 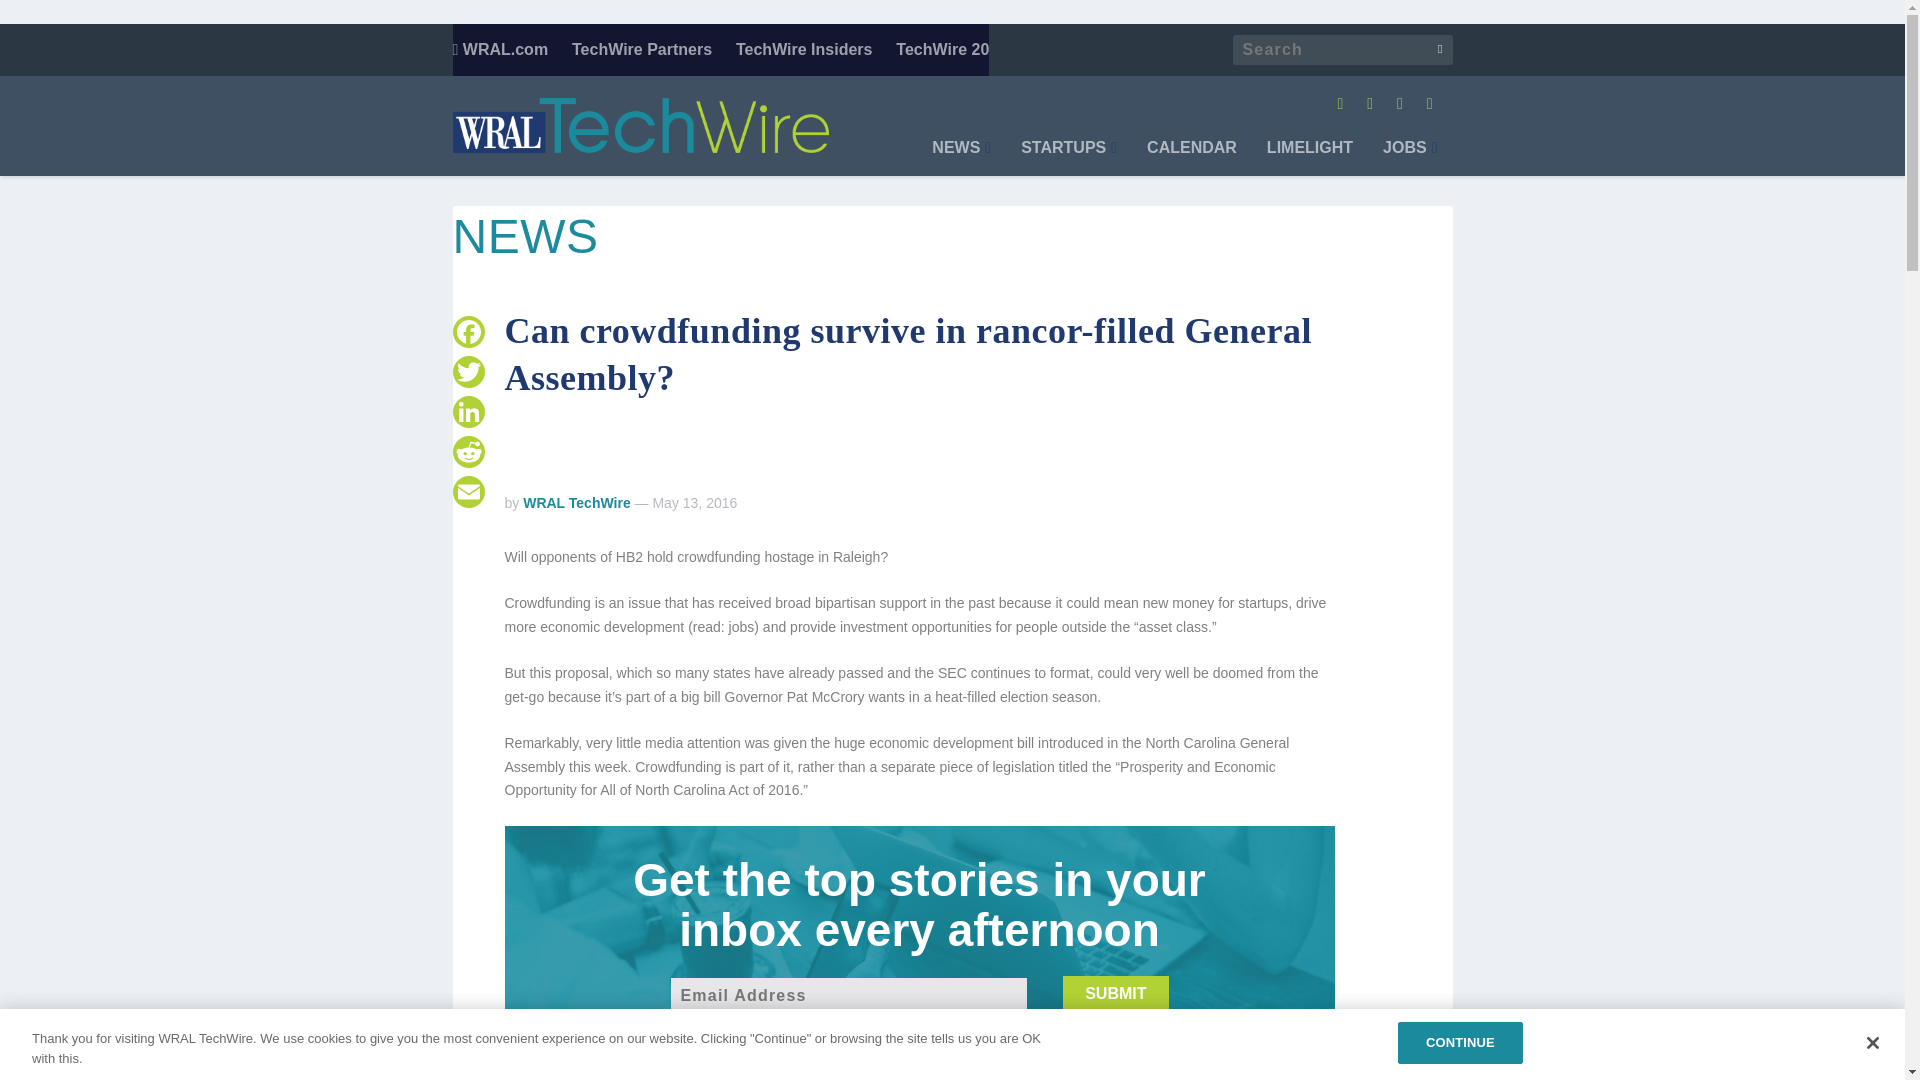 What do you see at coordinates (642, 49) in the screenshot?
I see `TechWire Partners` at bounding box center [642, 49].